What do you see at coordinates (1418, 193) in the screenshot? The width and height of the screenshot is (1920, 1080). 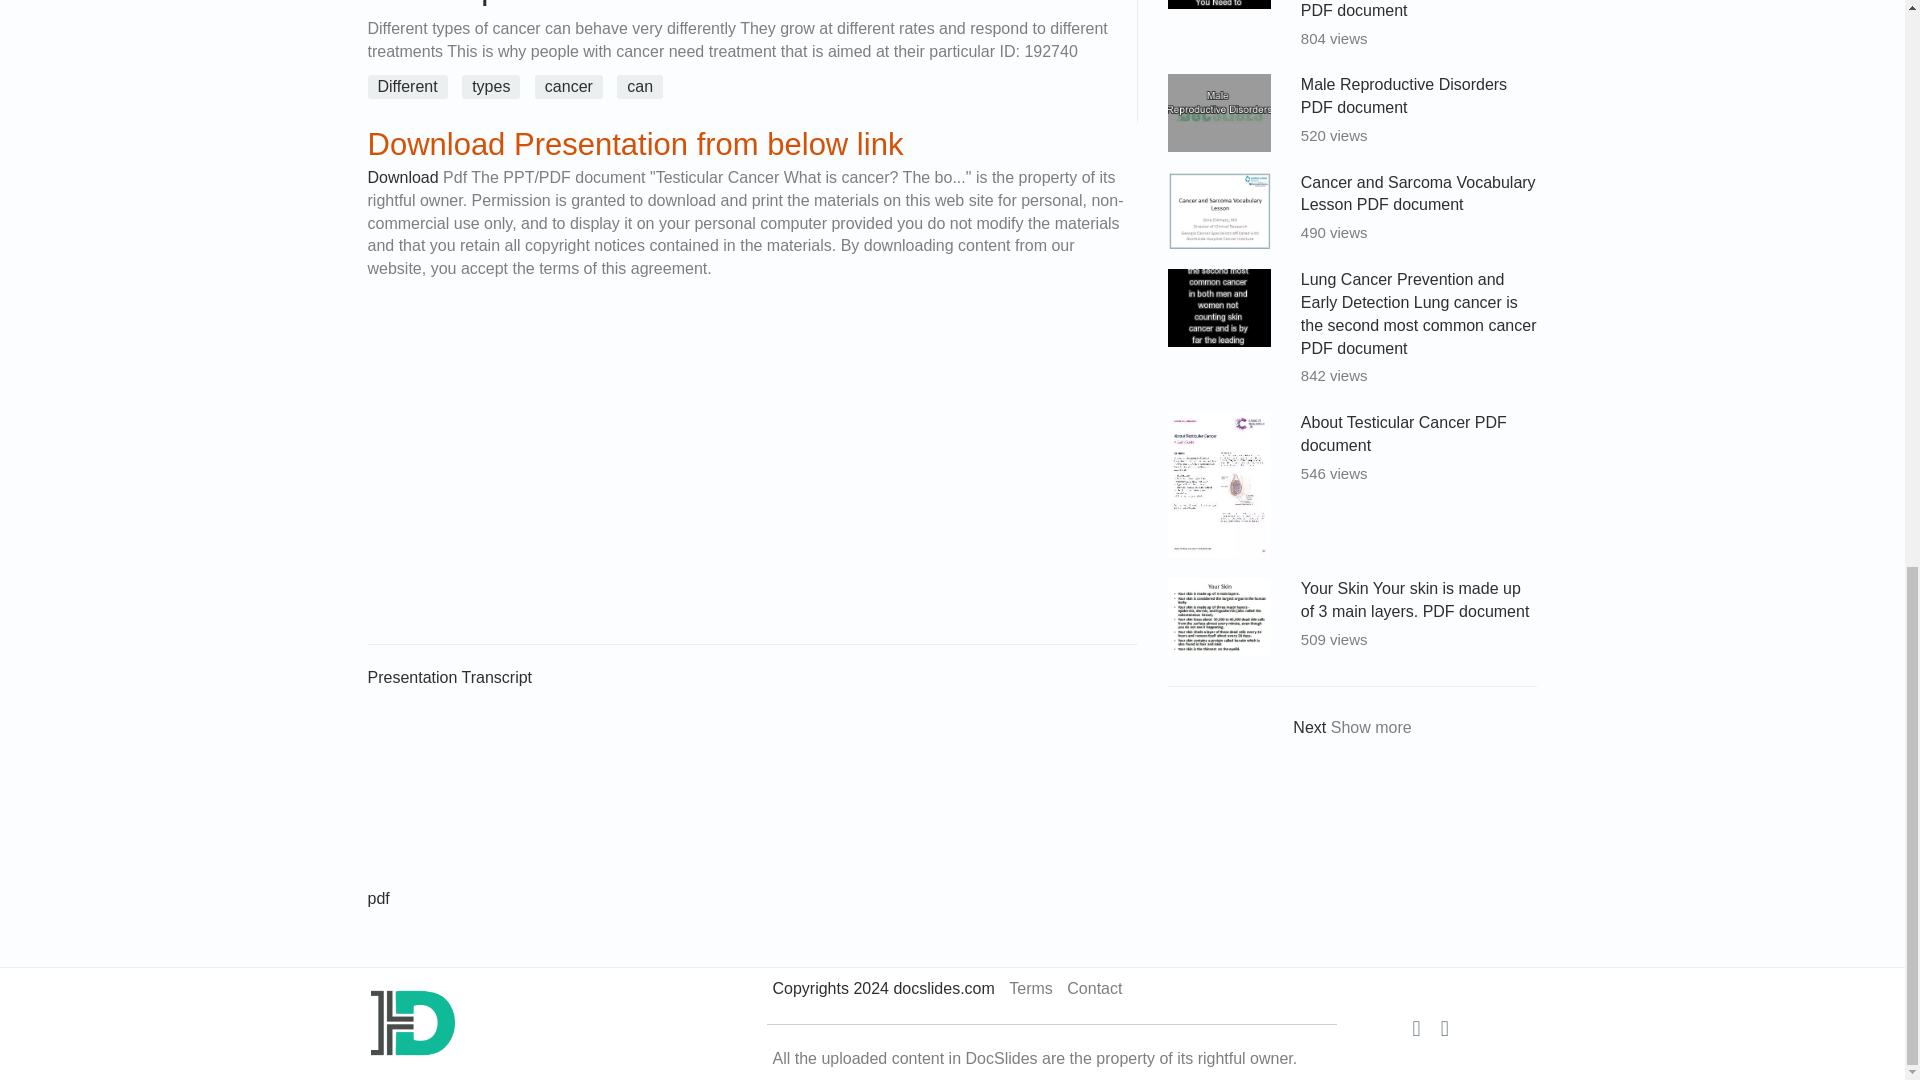 I see `Cancer and Sarcoma Vocabulary Lesson PDF document` at bounding box center [1418, 193].